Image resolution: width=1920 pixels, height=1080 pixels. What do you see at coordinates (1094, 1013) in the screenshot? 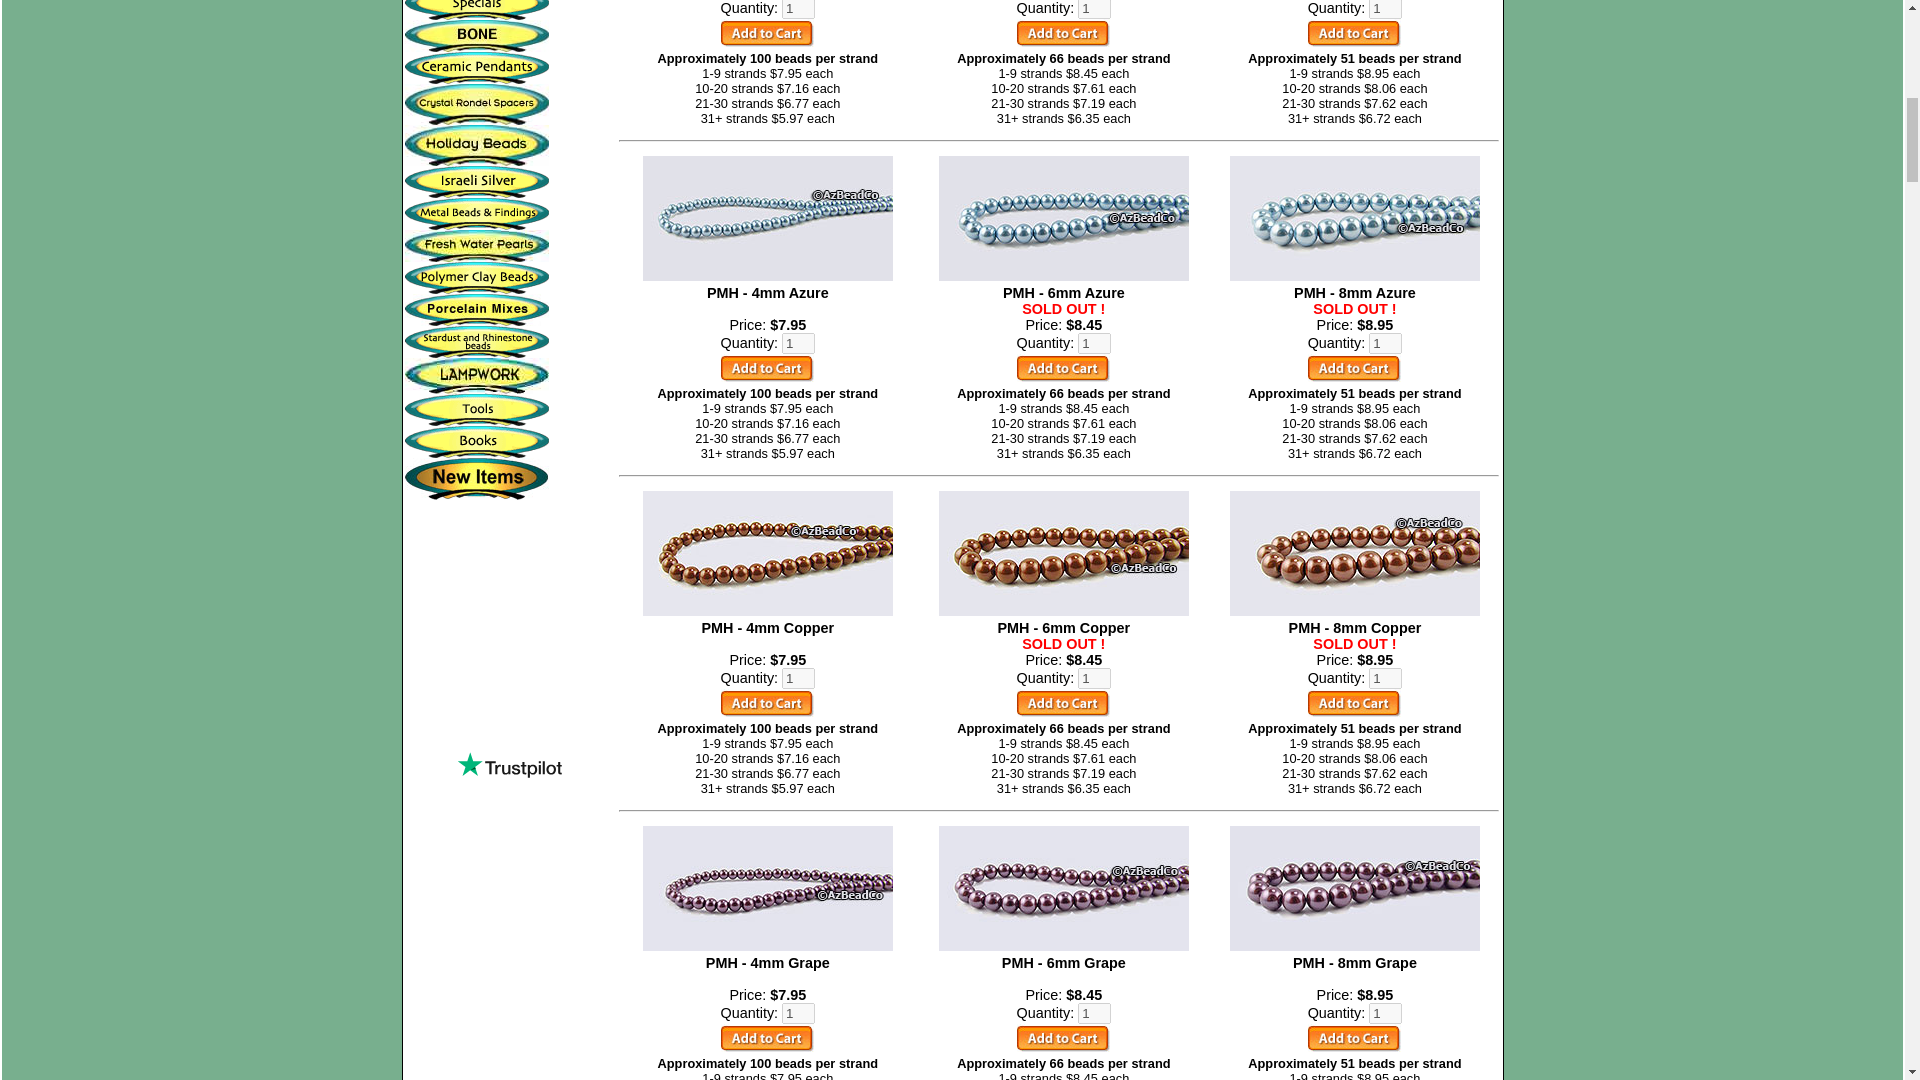
I see `1` at bounding box center [1094, 1013].